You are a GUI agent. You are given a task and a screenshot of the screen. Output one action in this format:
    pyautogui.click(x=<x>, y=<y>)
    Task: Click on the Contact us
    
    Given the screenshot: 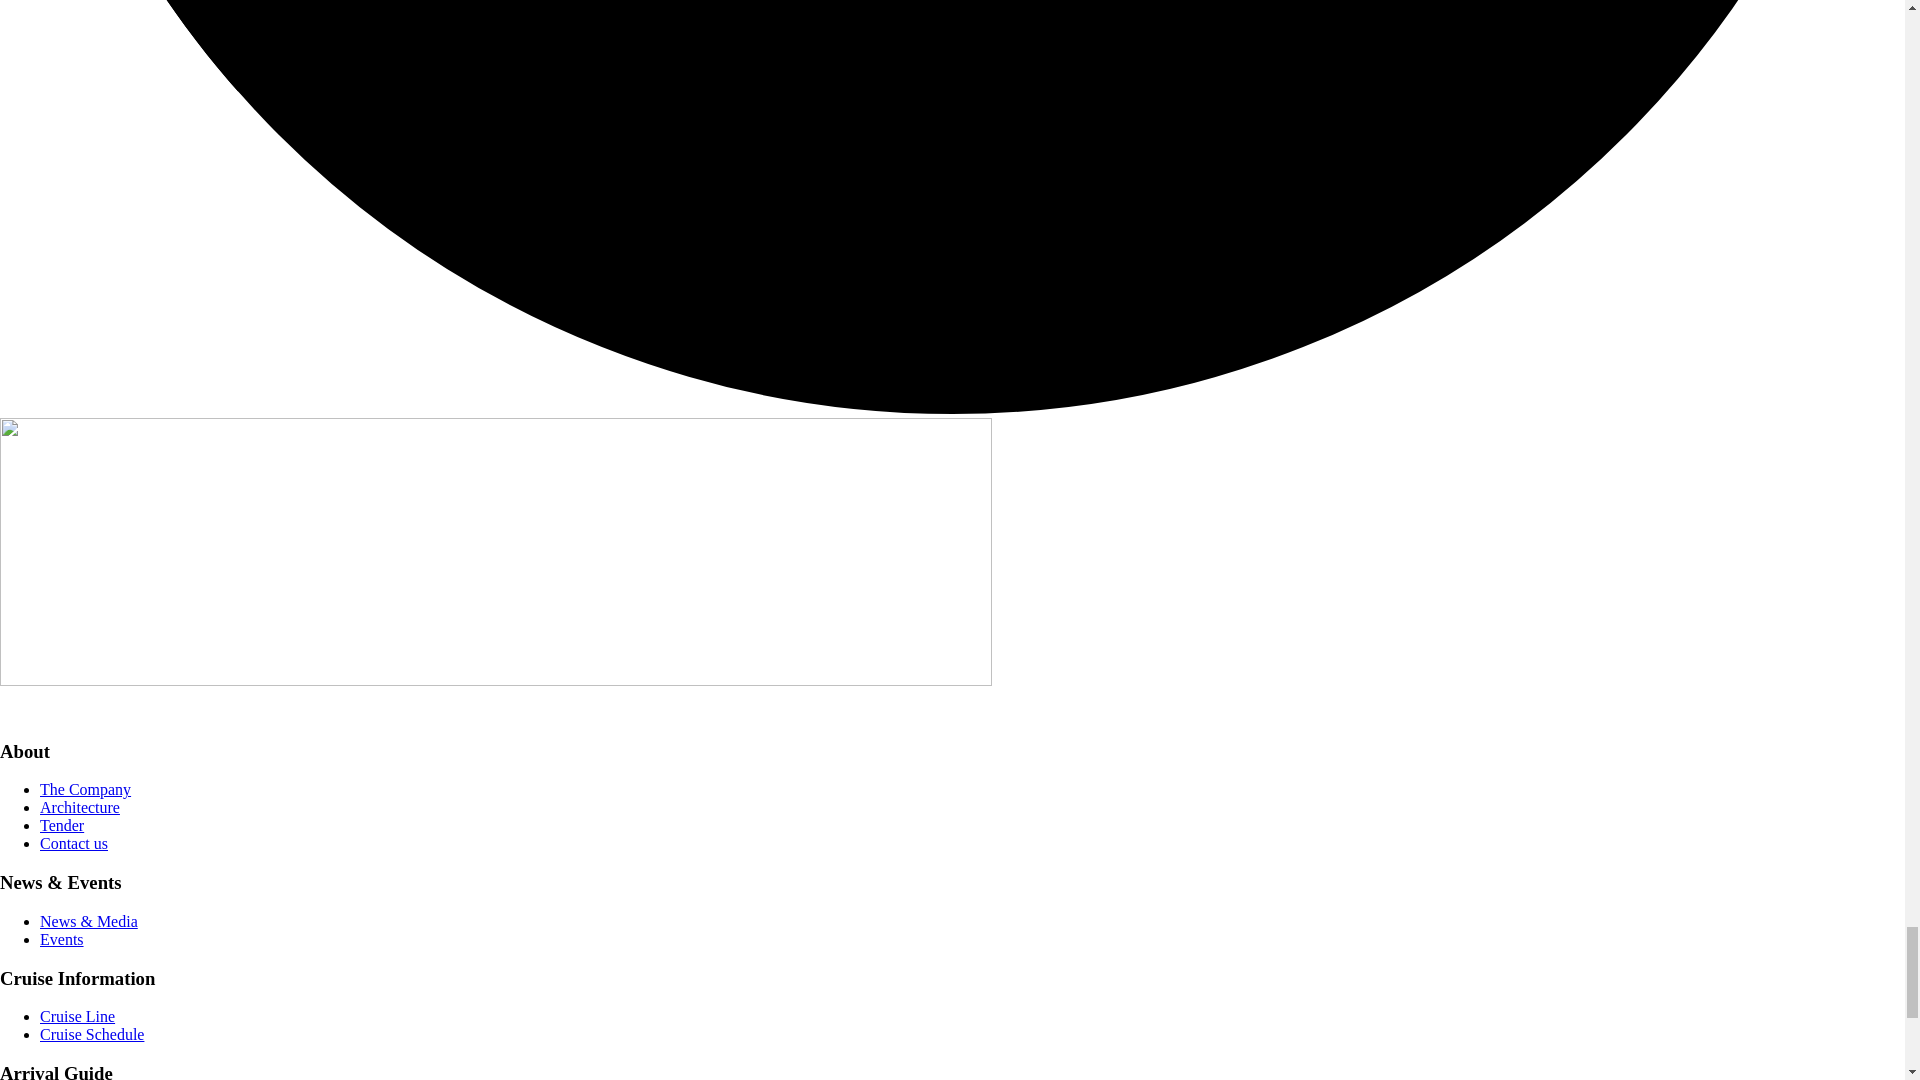 What is the action you would take?
    pyautogui.click(x=74, y=843)
    